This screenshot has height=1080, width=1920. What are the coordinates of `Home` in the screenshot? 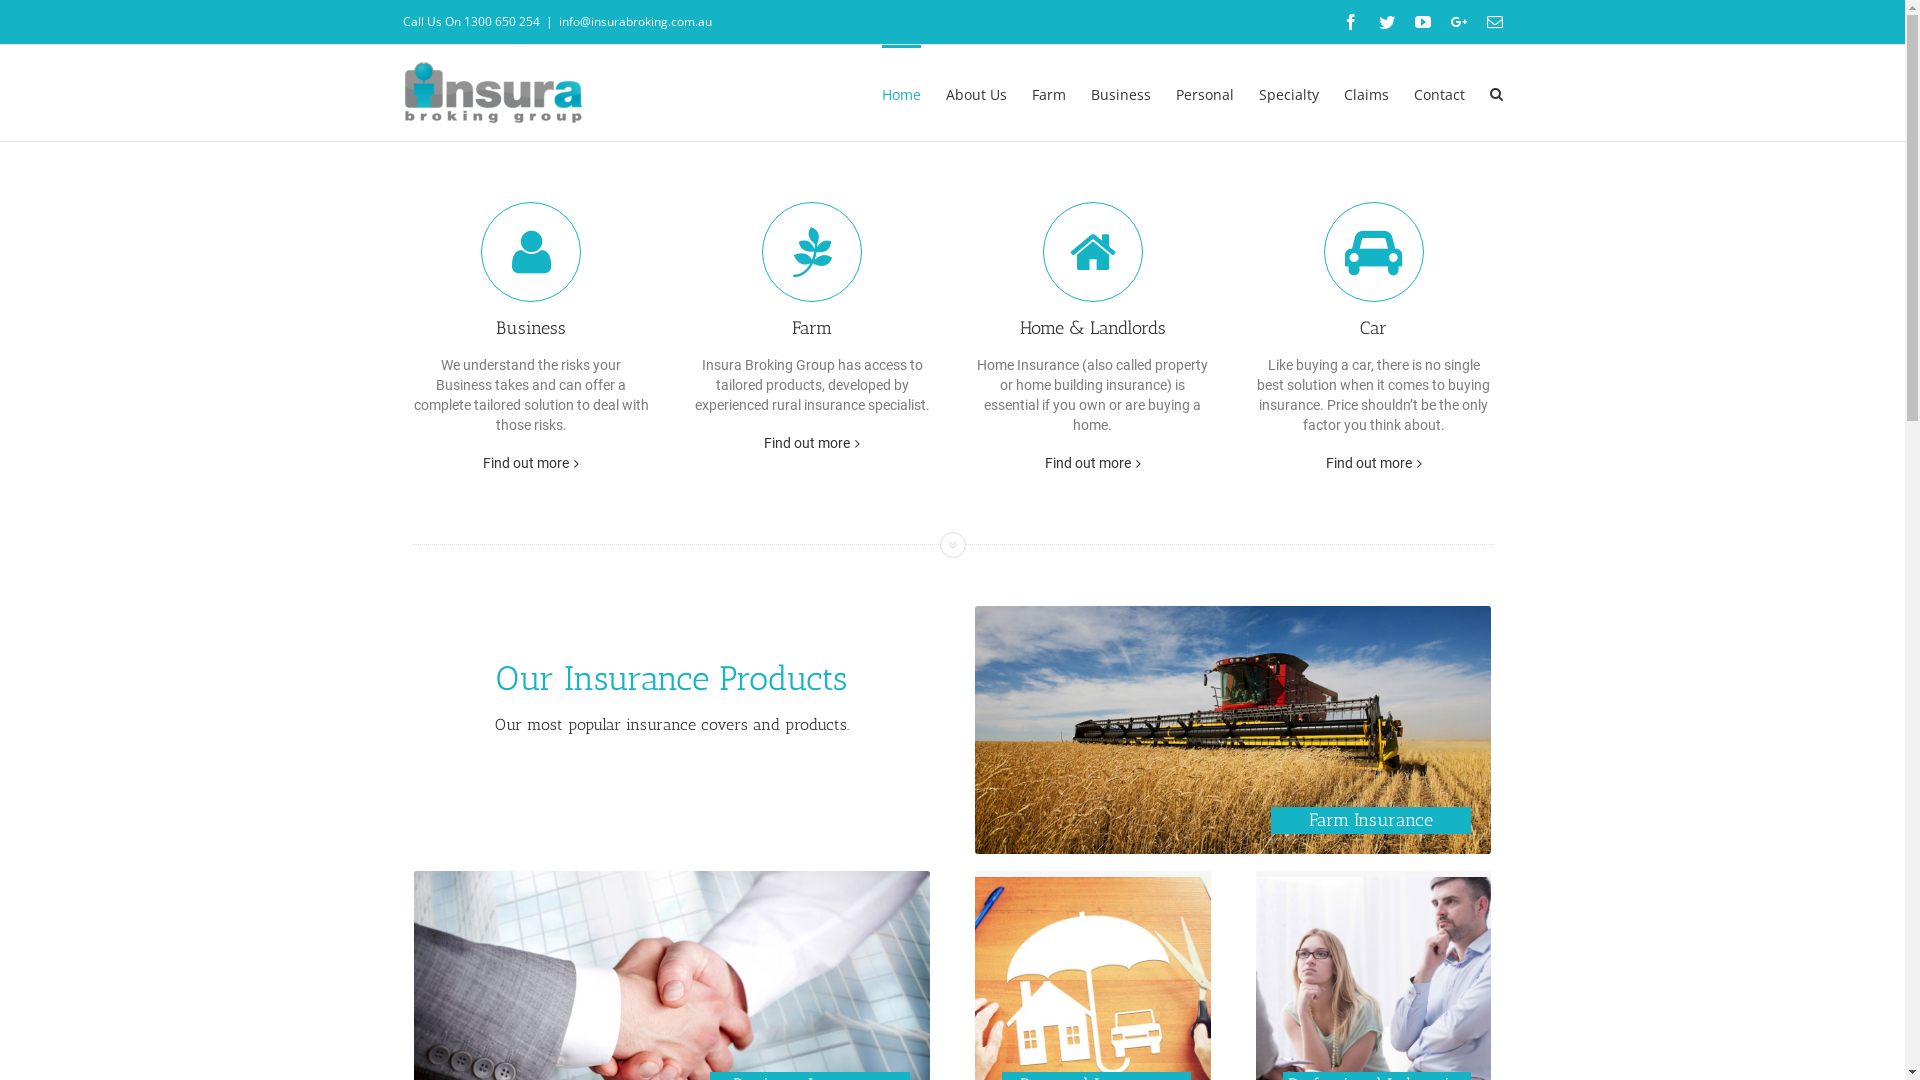 It's located at (902, 93).